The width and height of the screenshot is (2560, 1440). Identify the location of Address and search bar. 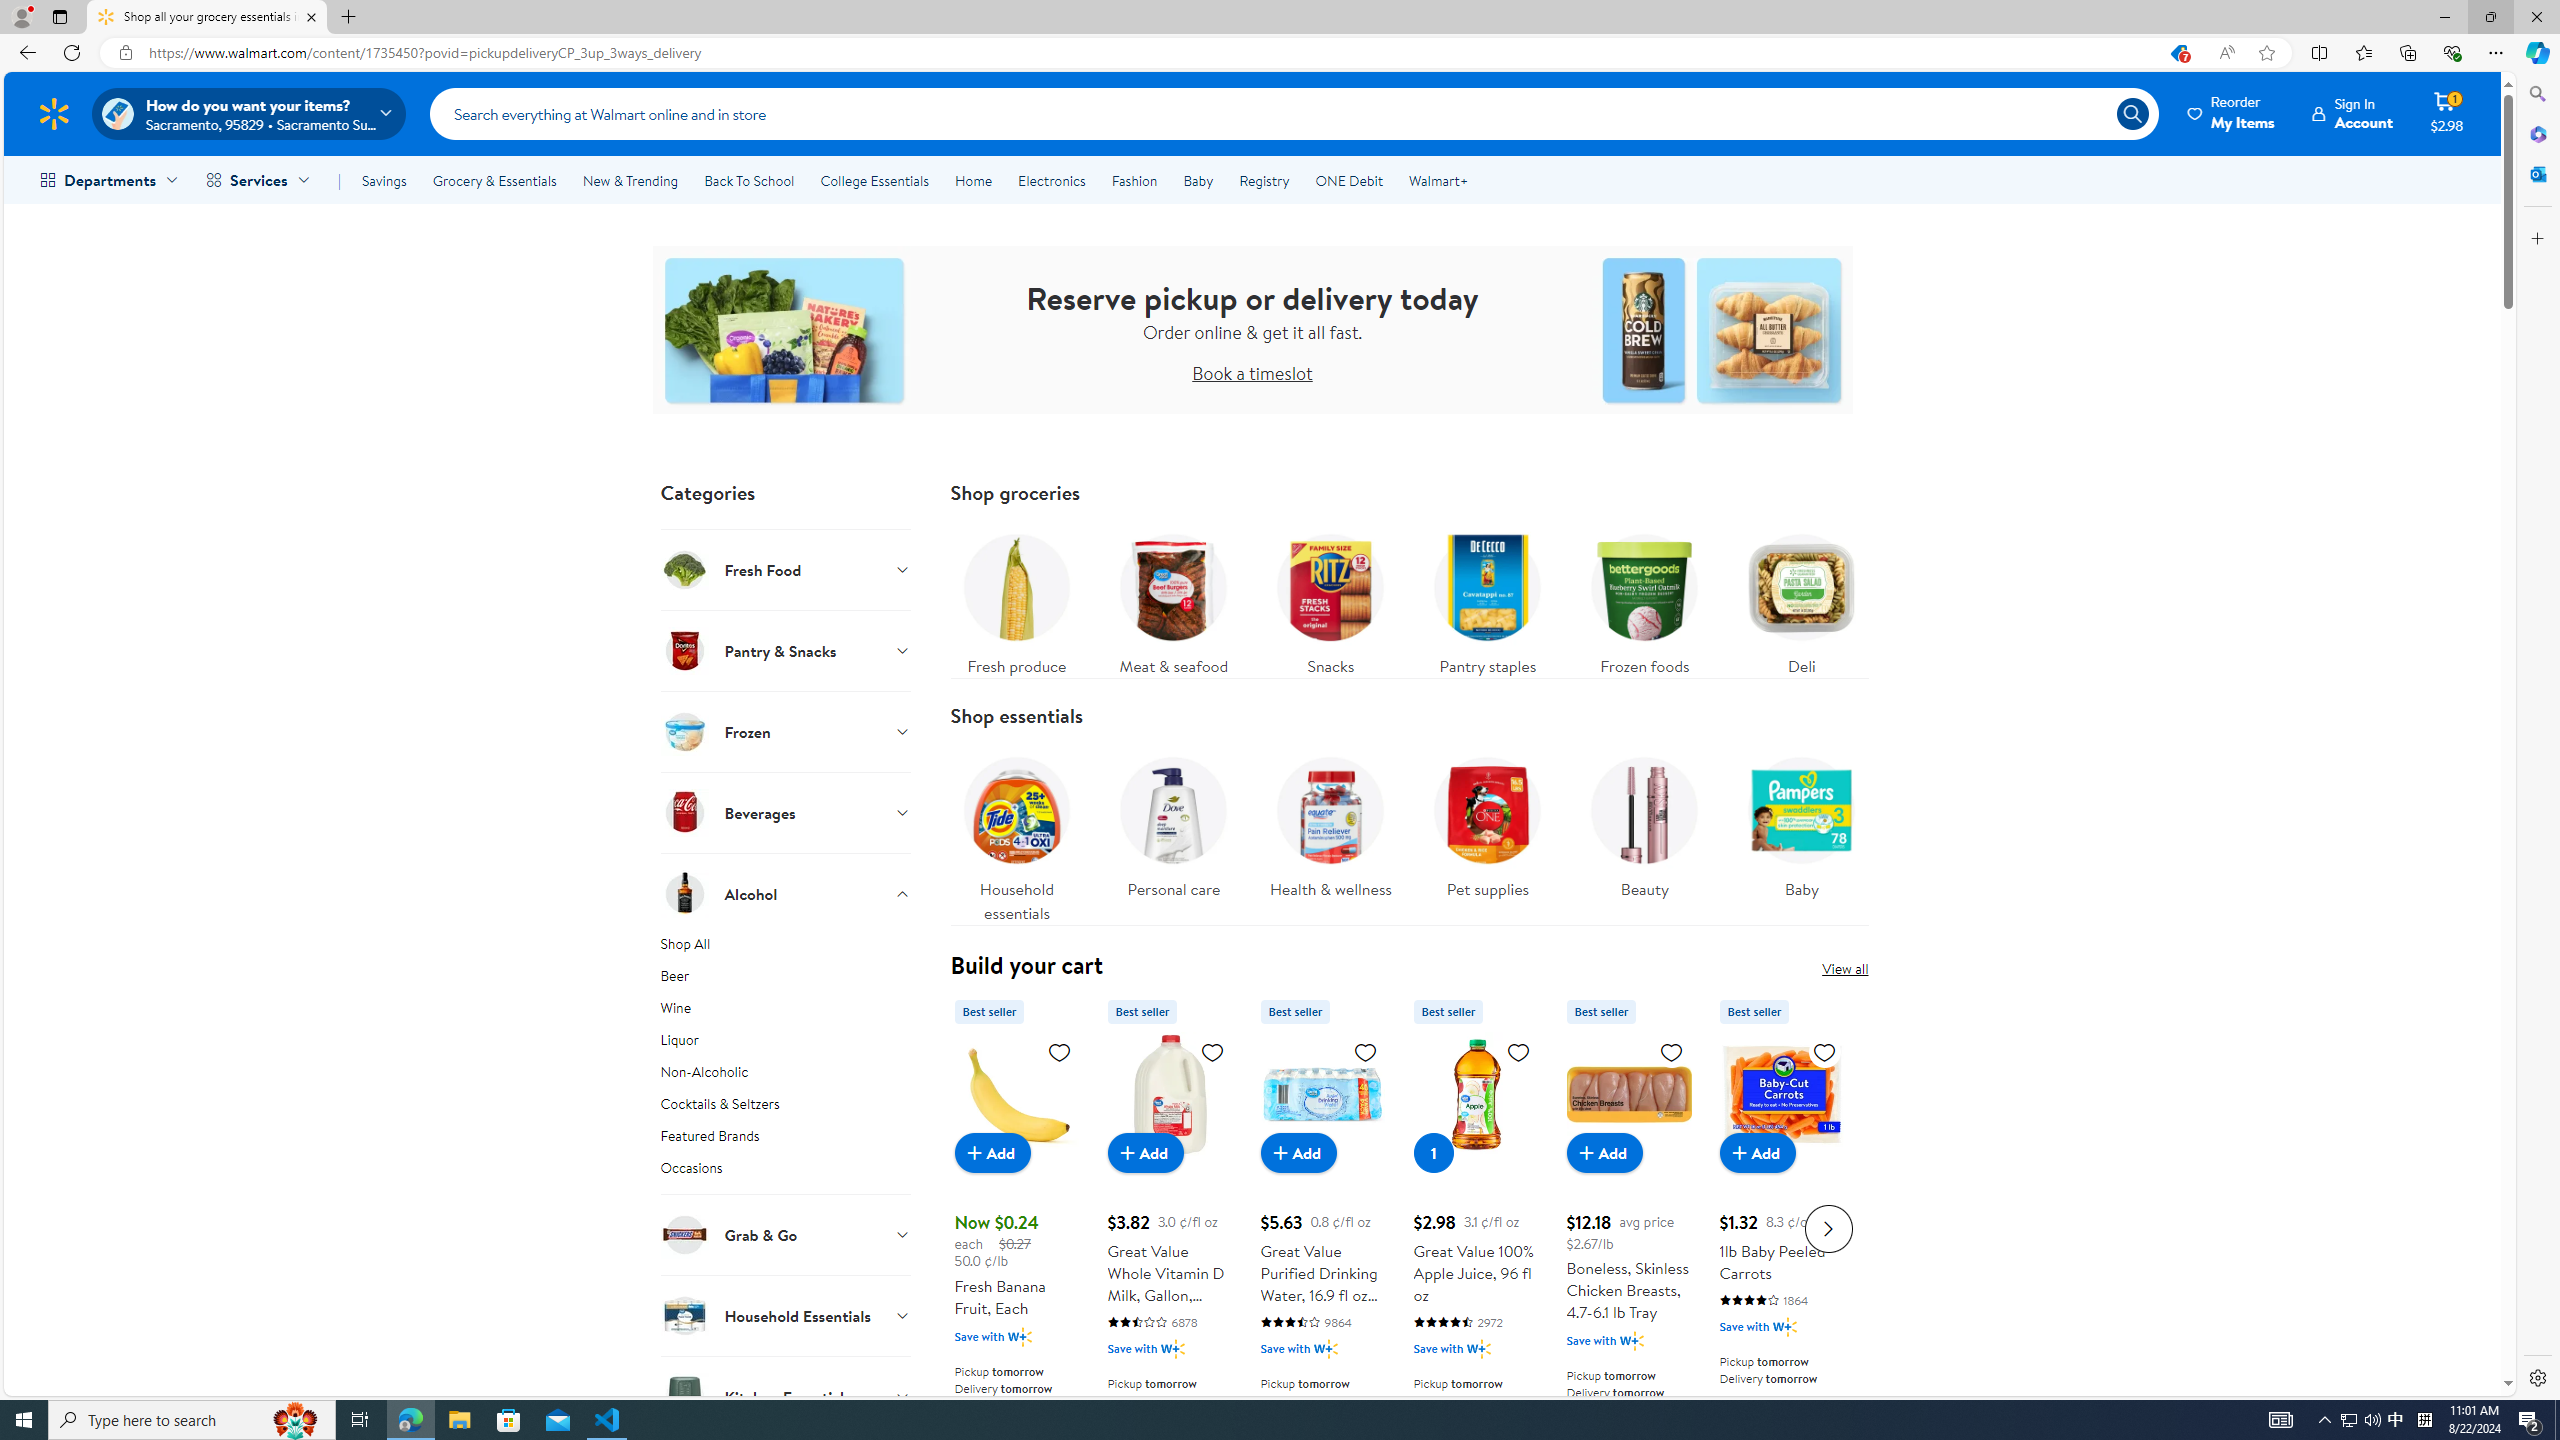
(1150, 53).